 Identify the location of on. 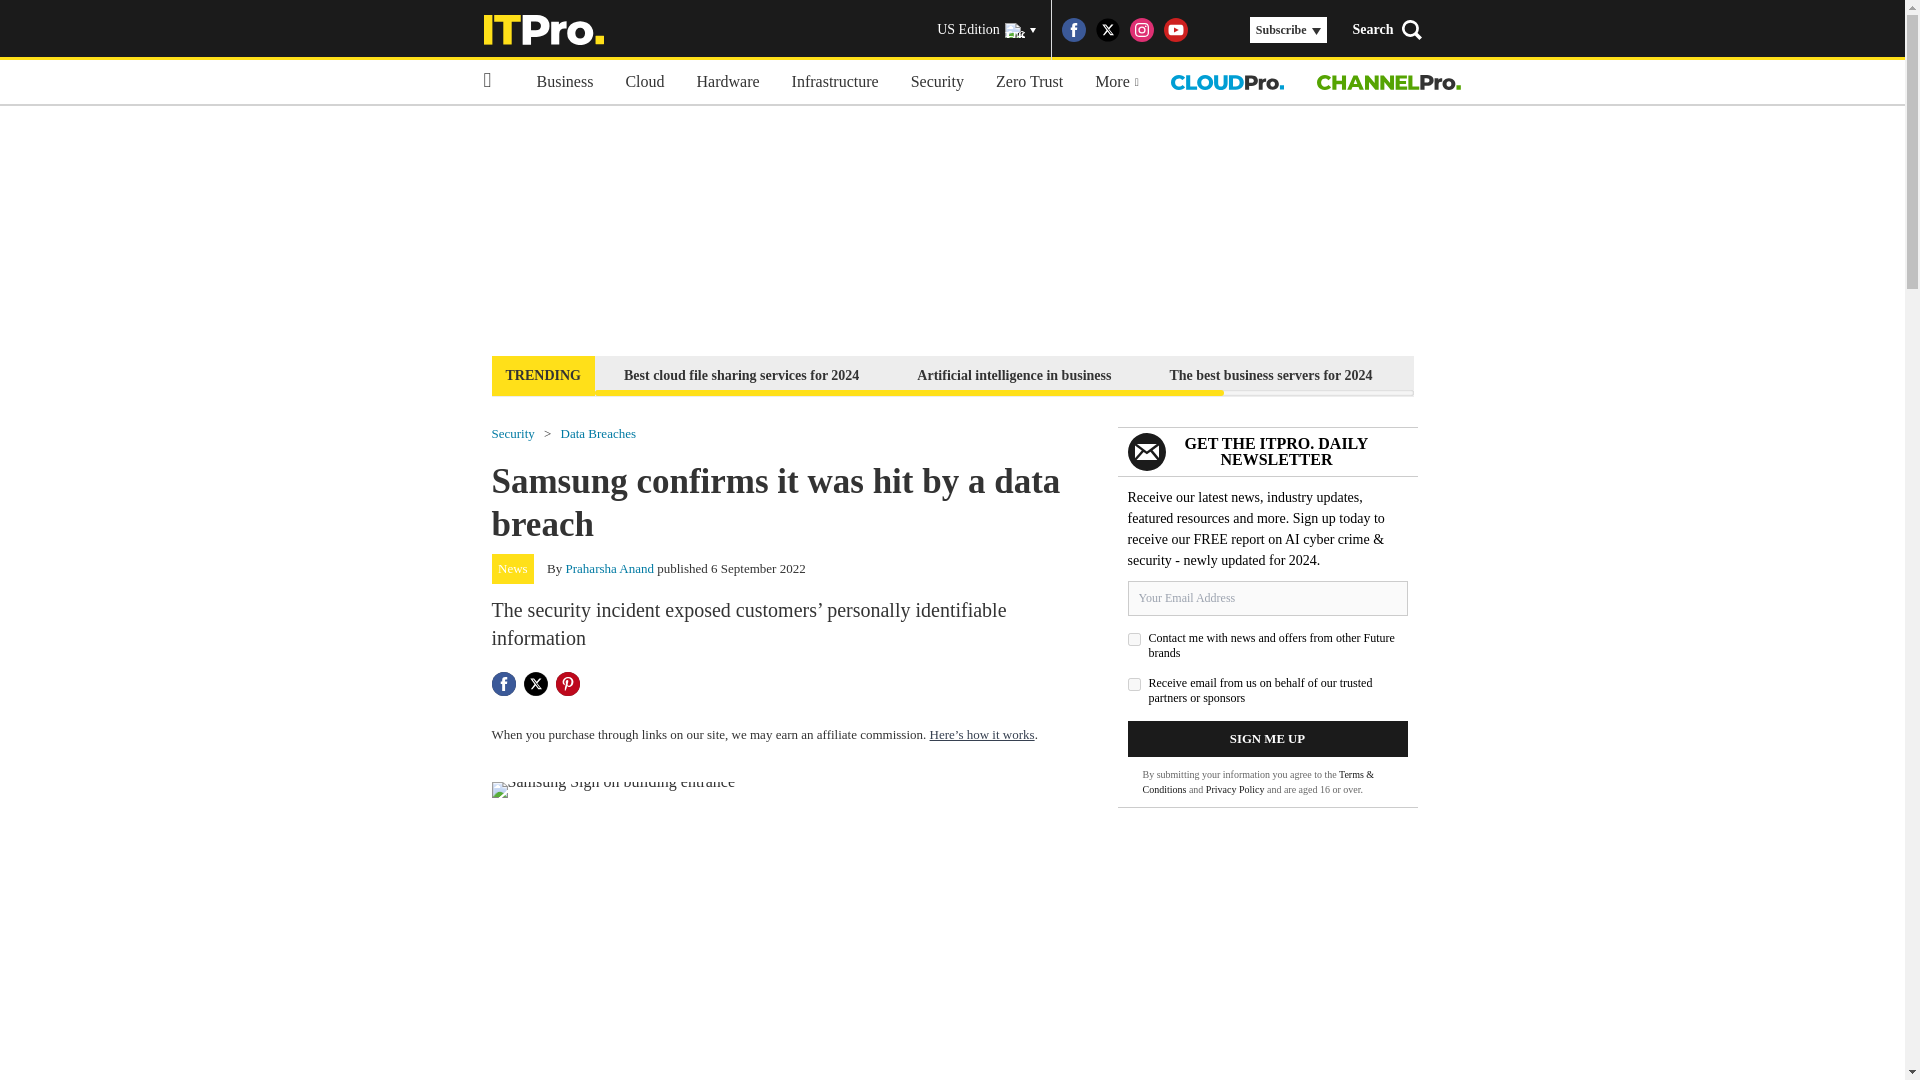
(1134, 684).